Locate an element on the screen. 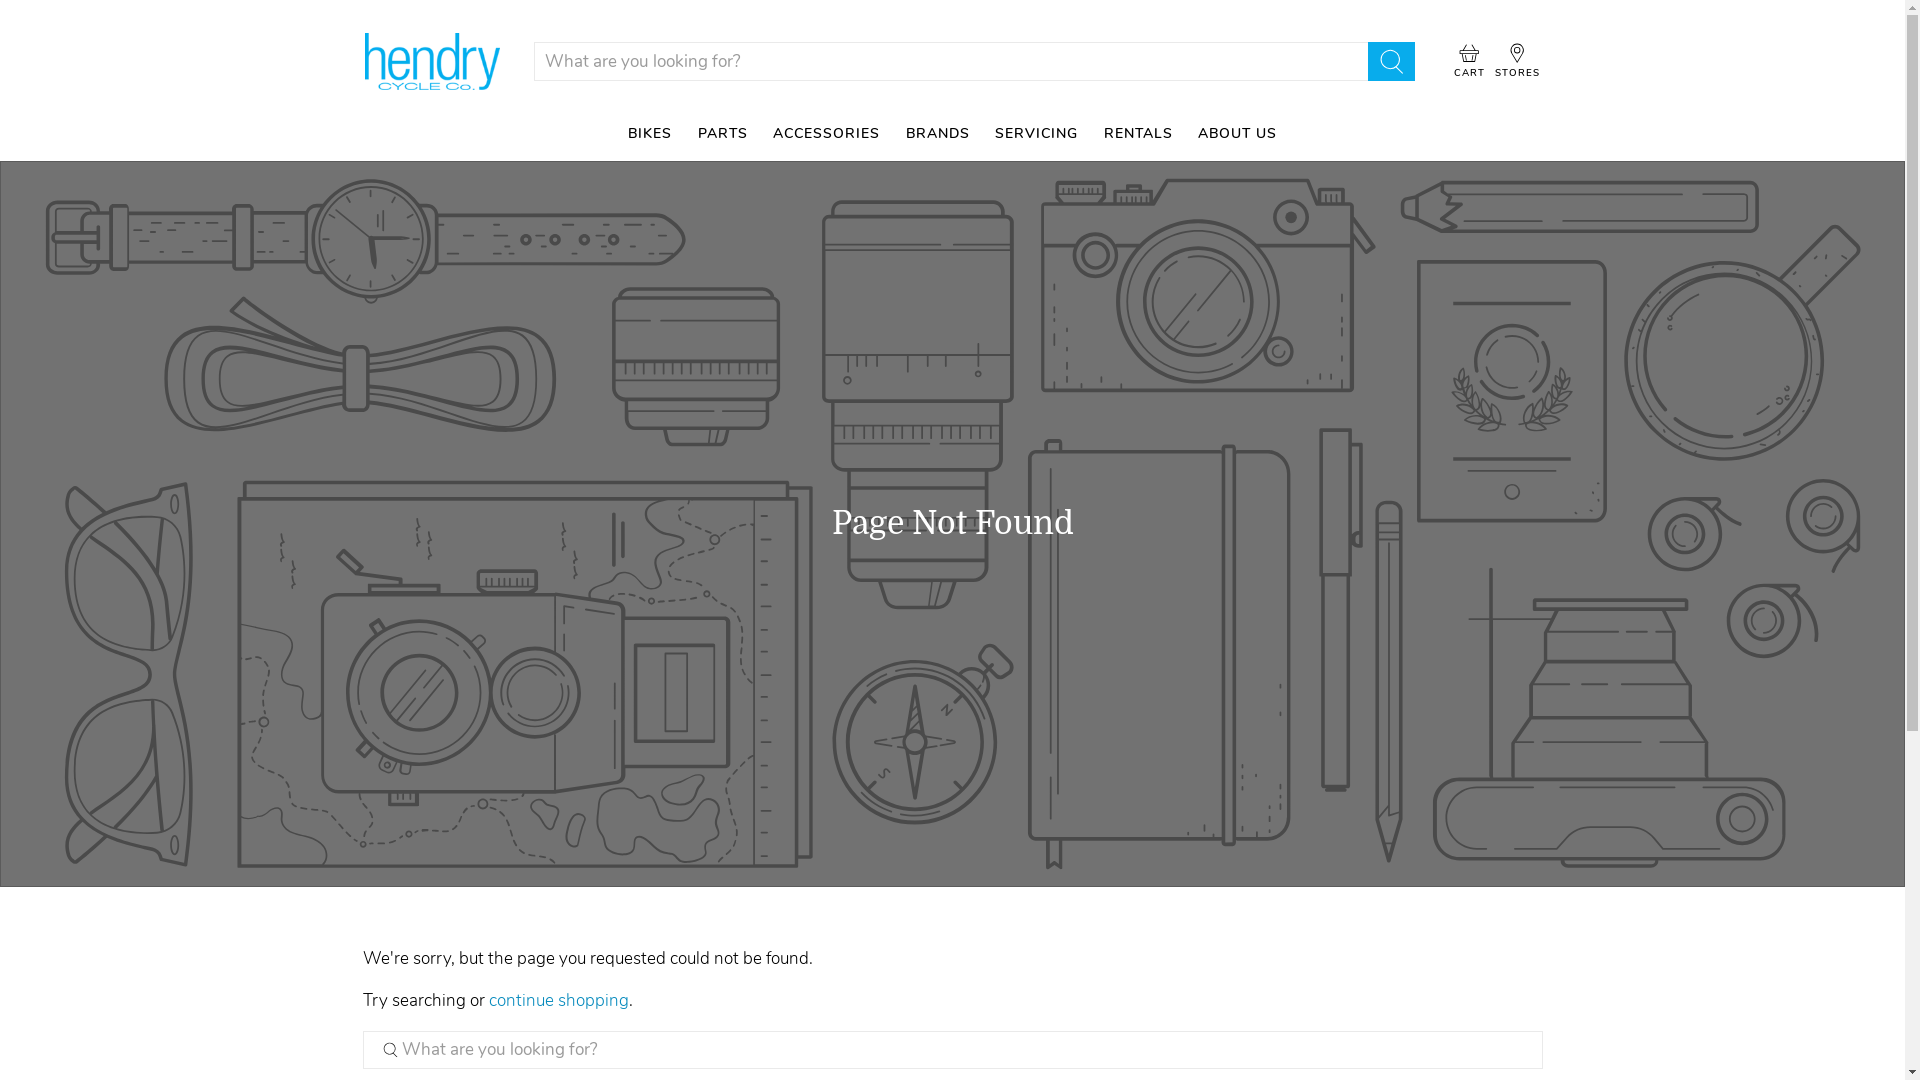 The image size is (1920, 1080). ABOUT US is located at coordinates (1238, 134).